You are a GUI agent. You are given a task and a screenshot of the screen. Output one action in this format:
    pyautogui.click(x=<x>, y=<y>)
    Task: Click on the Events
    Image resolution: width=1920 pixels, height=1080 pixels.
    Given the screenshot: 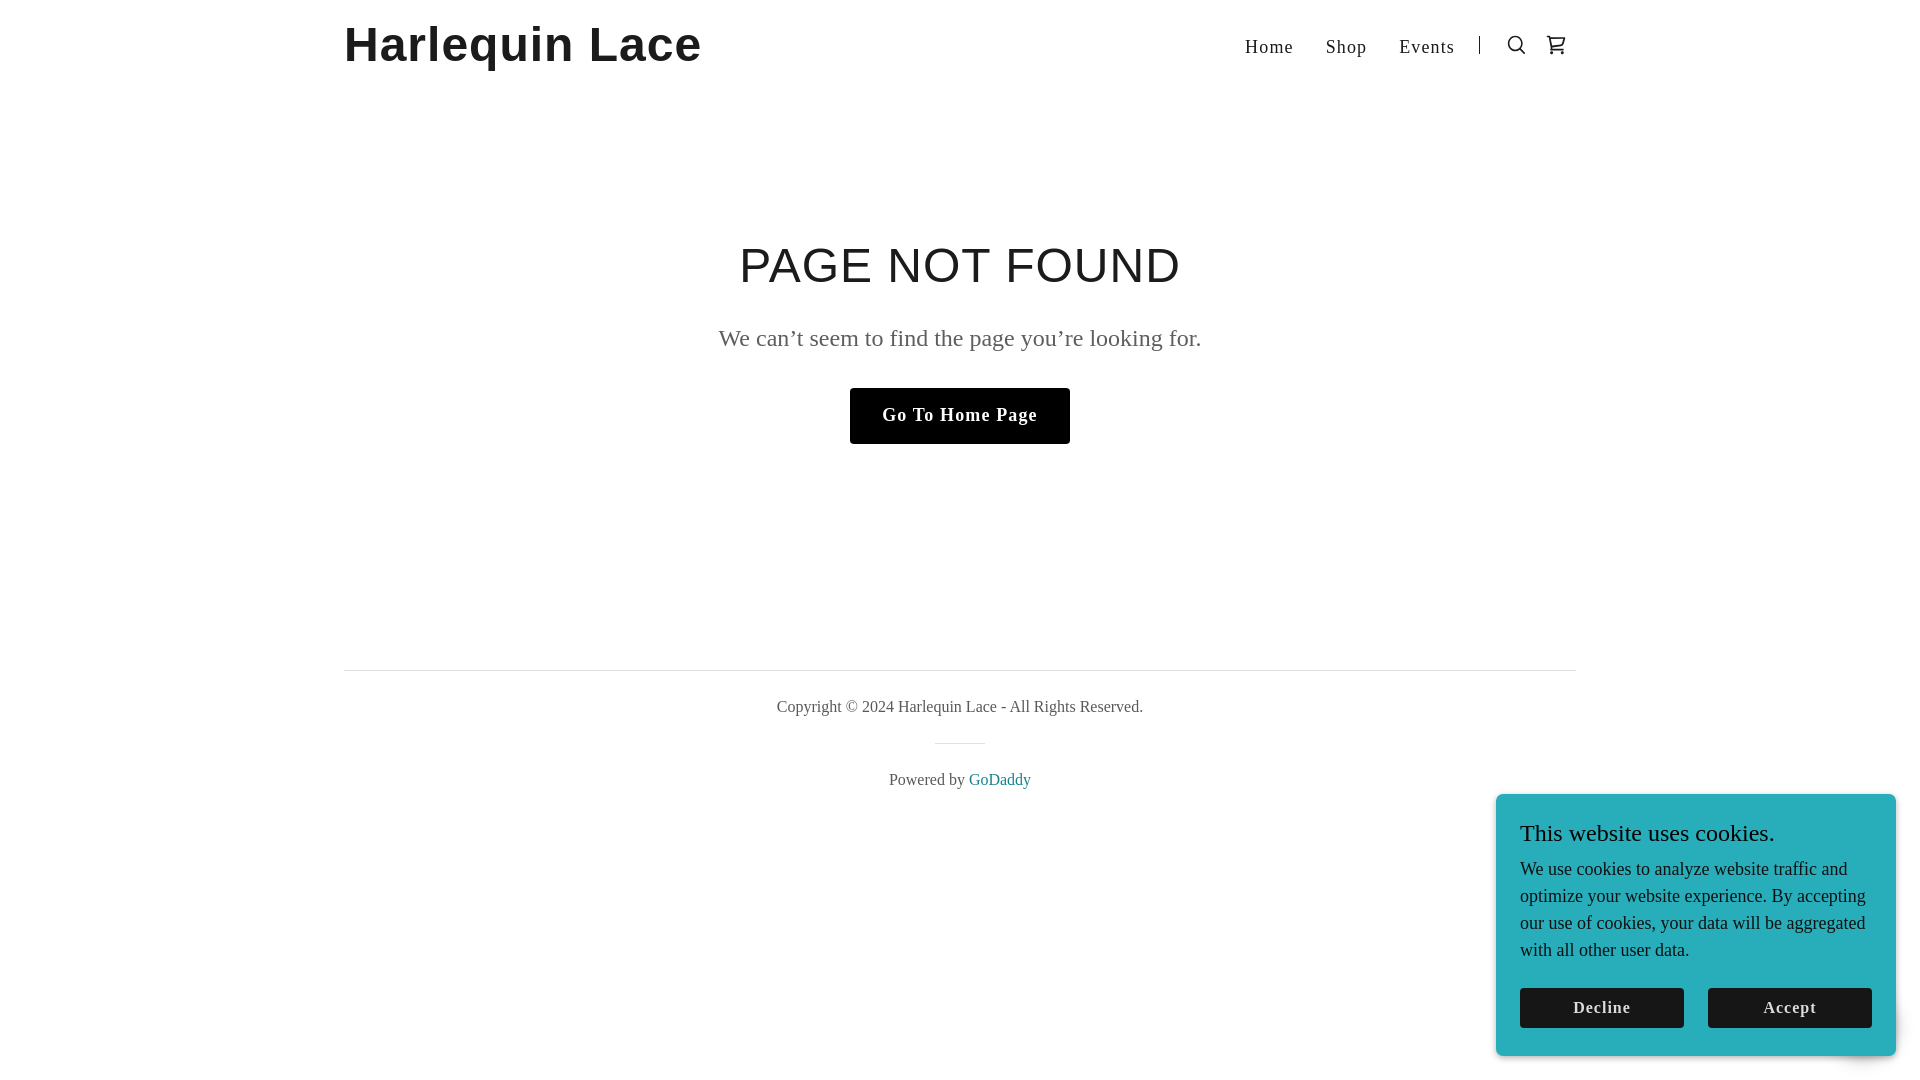 What is the action you would take?
    pyautogui.click(x=1427, y=46)
    